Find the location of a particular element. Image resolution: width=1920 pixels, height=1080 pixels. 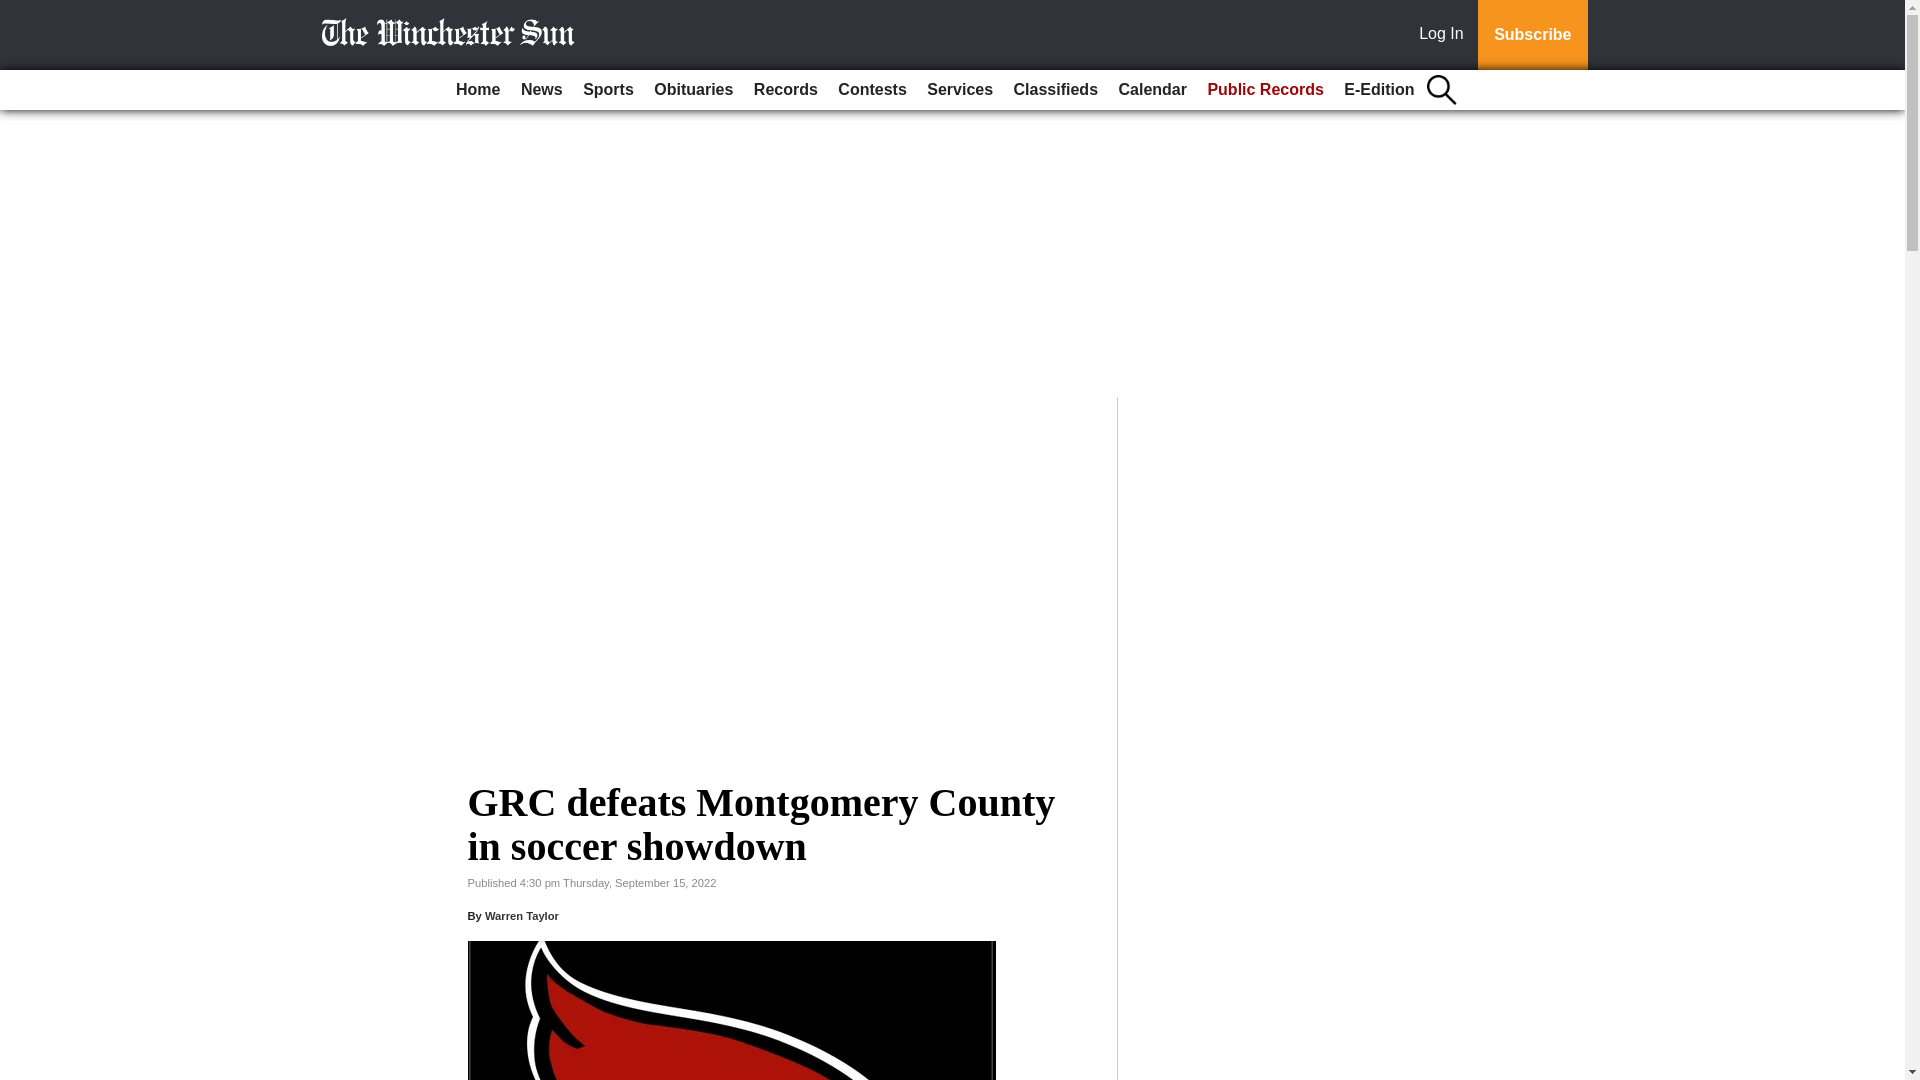

Public Records is located at coordinates (1264, 90).